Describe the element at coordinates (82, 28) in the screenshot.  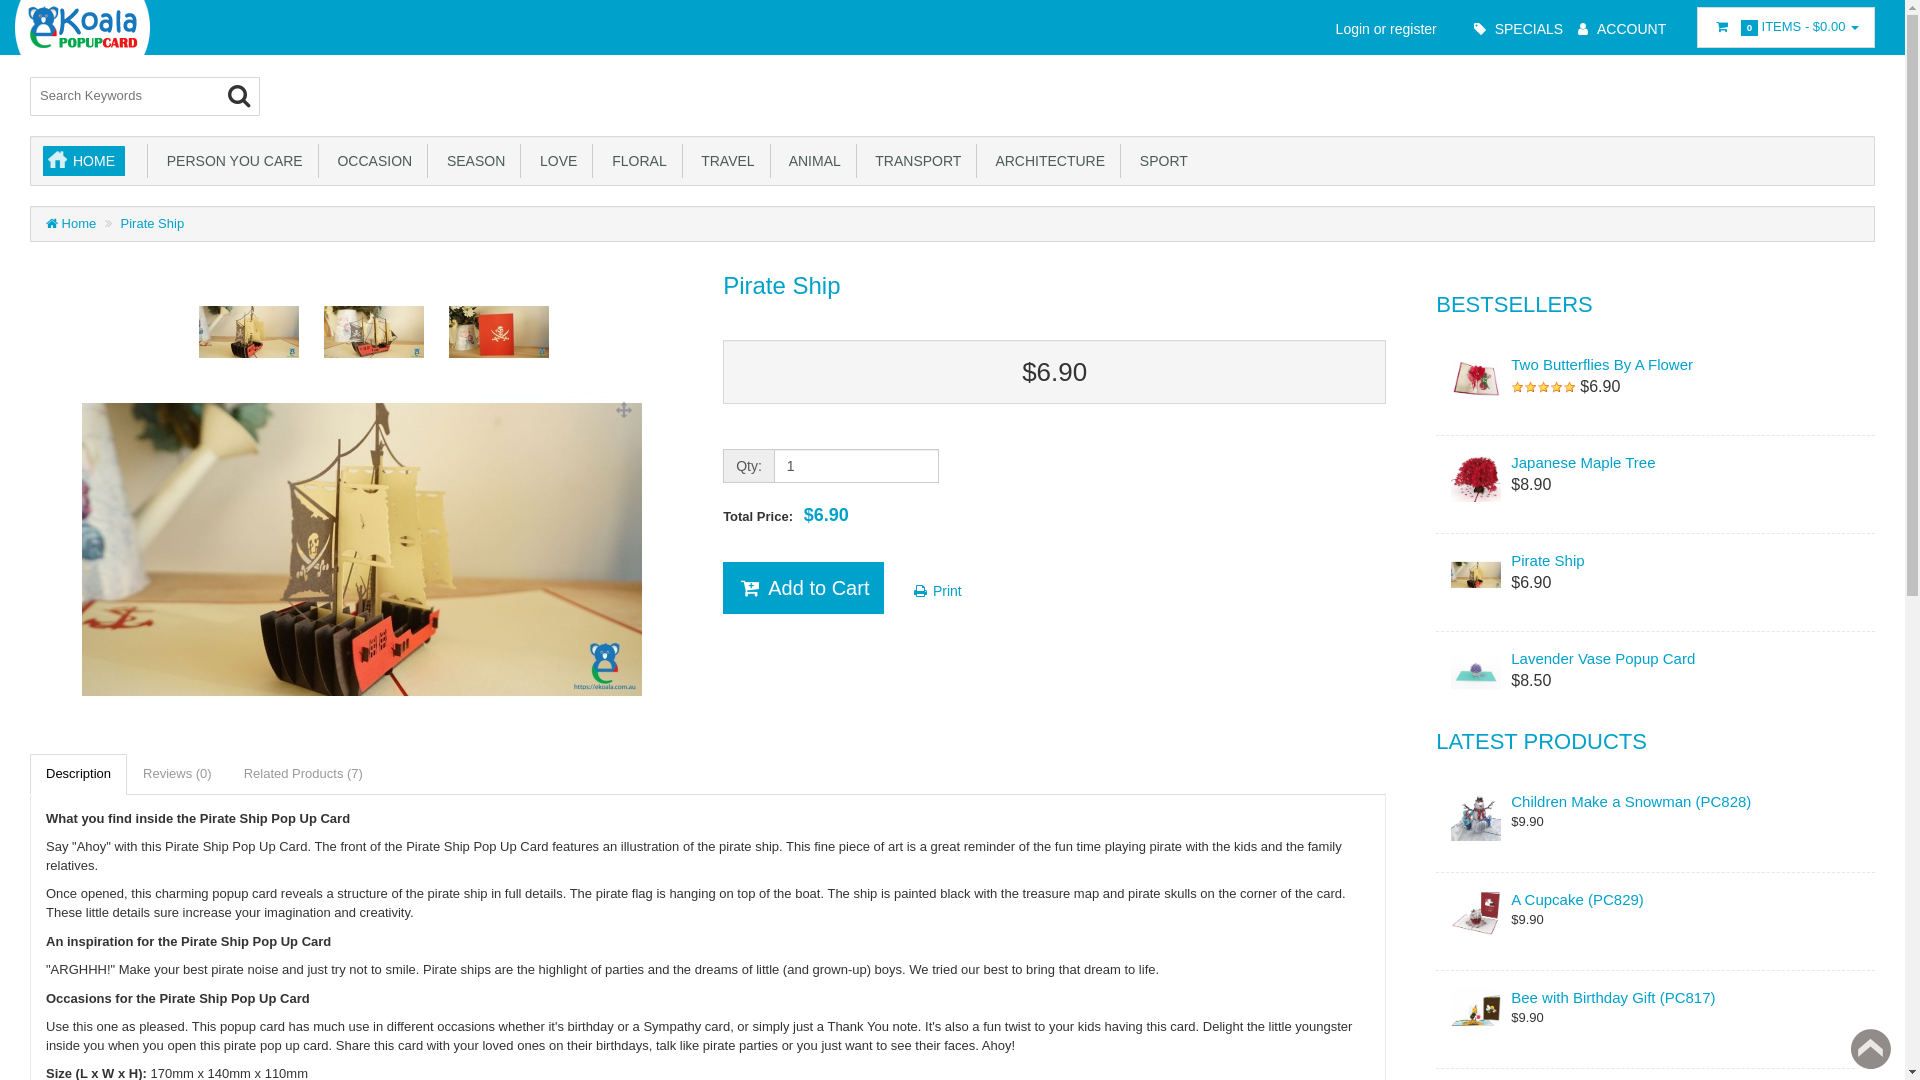
I see `eKoala 3D Popup Card` at that location.